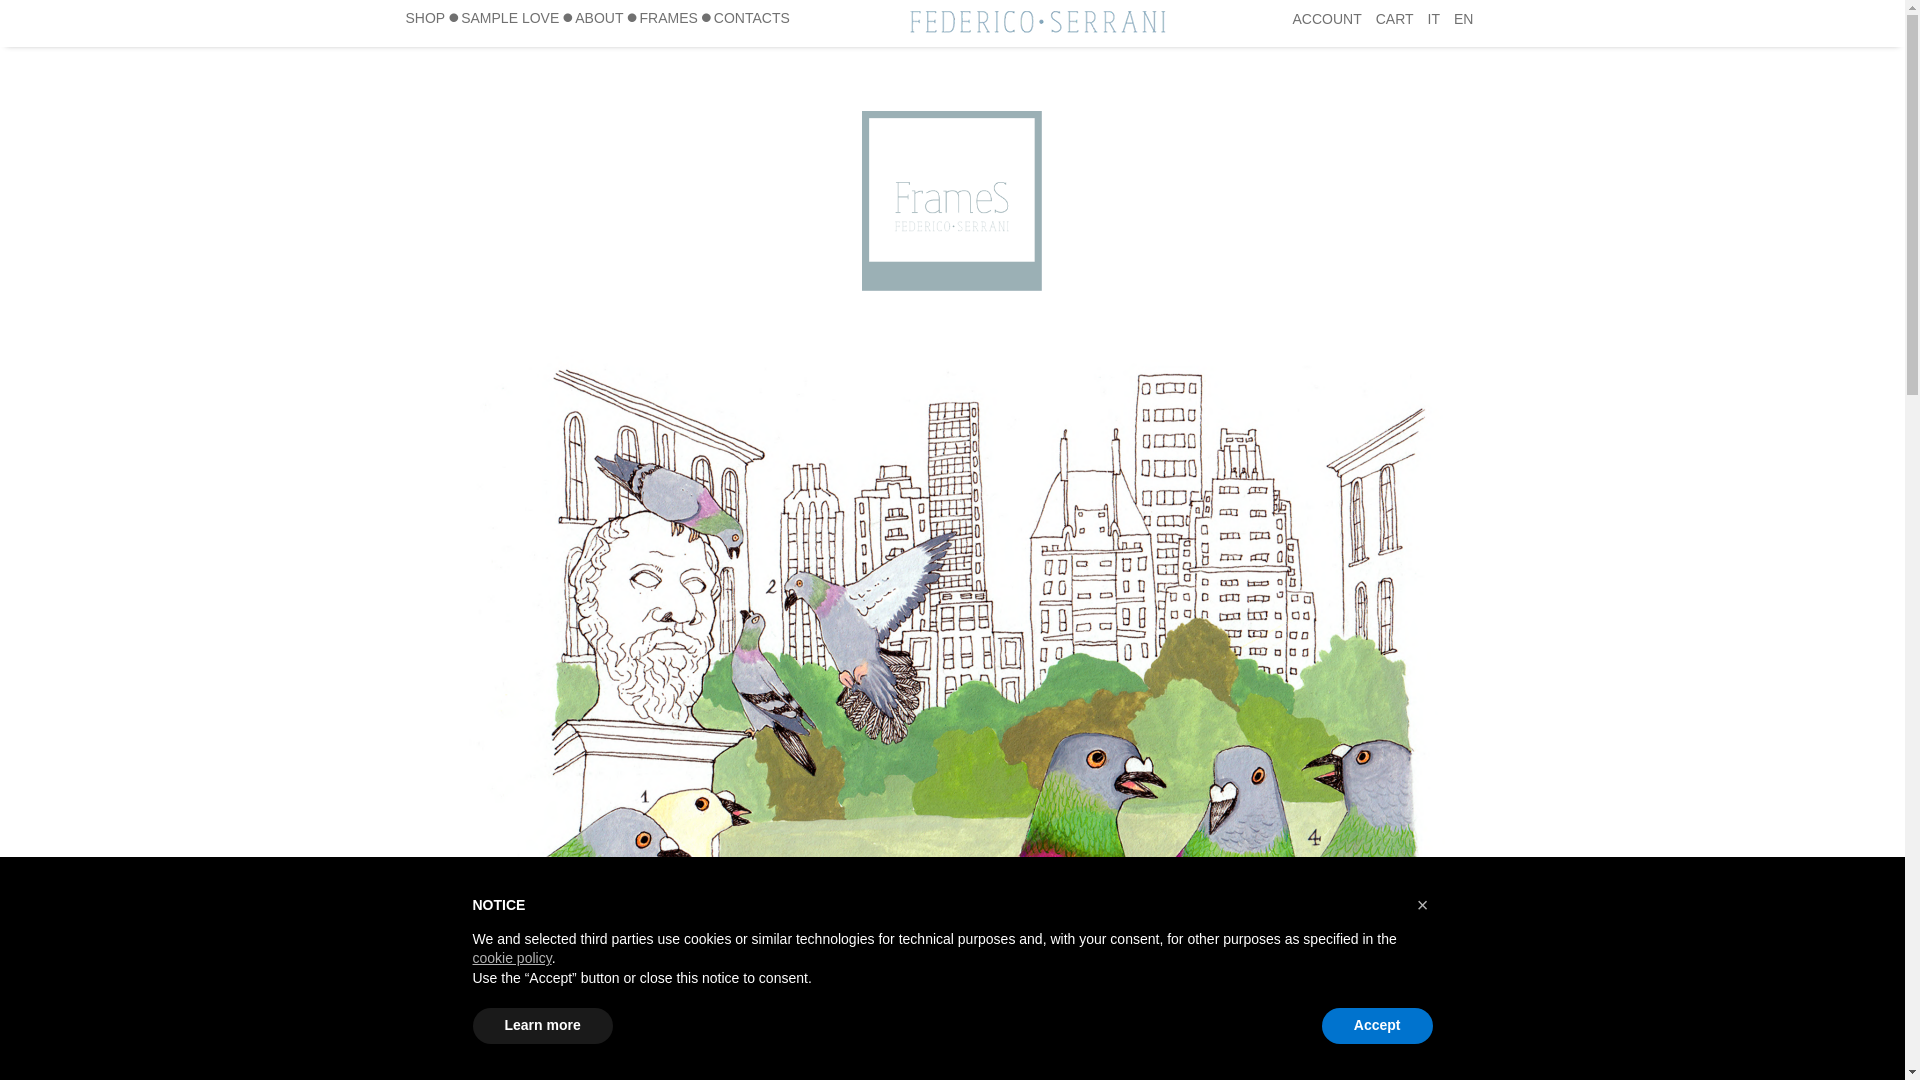 The width and height of the screenshot is (1920, 1080). I want to click on About, so click(598, 18).